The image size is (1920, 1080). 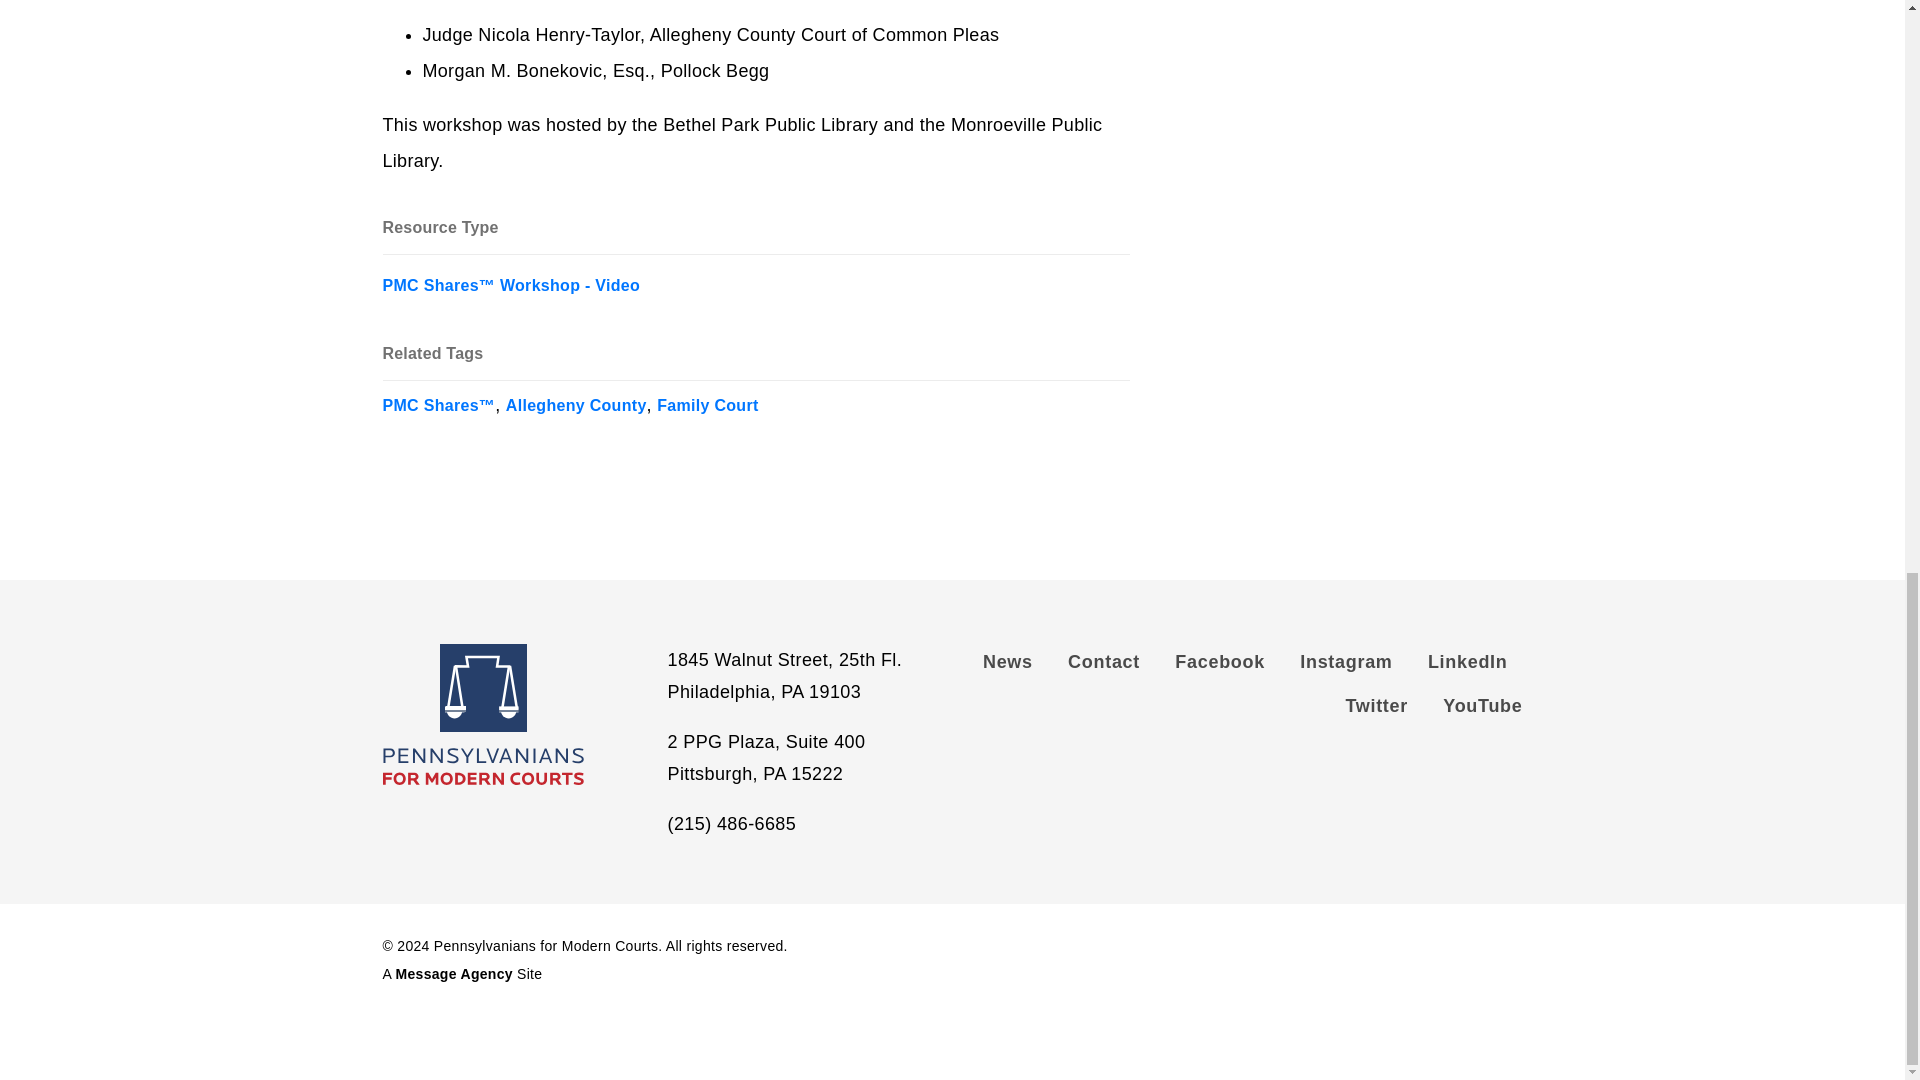 What do you see at coordinates (1468, 666) in the screenshot?
I see `LinkedIn` at bounding box center [1468, 666].